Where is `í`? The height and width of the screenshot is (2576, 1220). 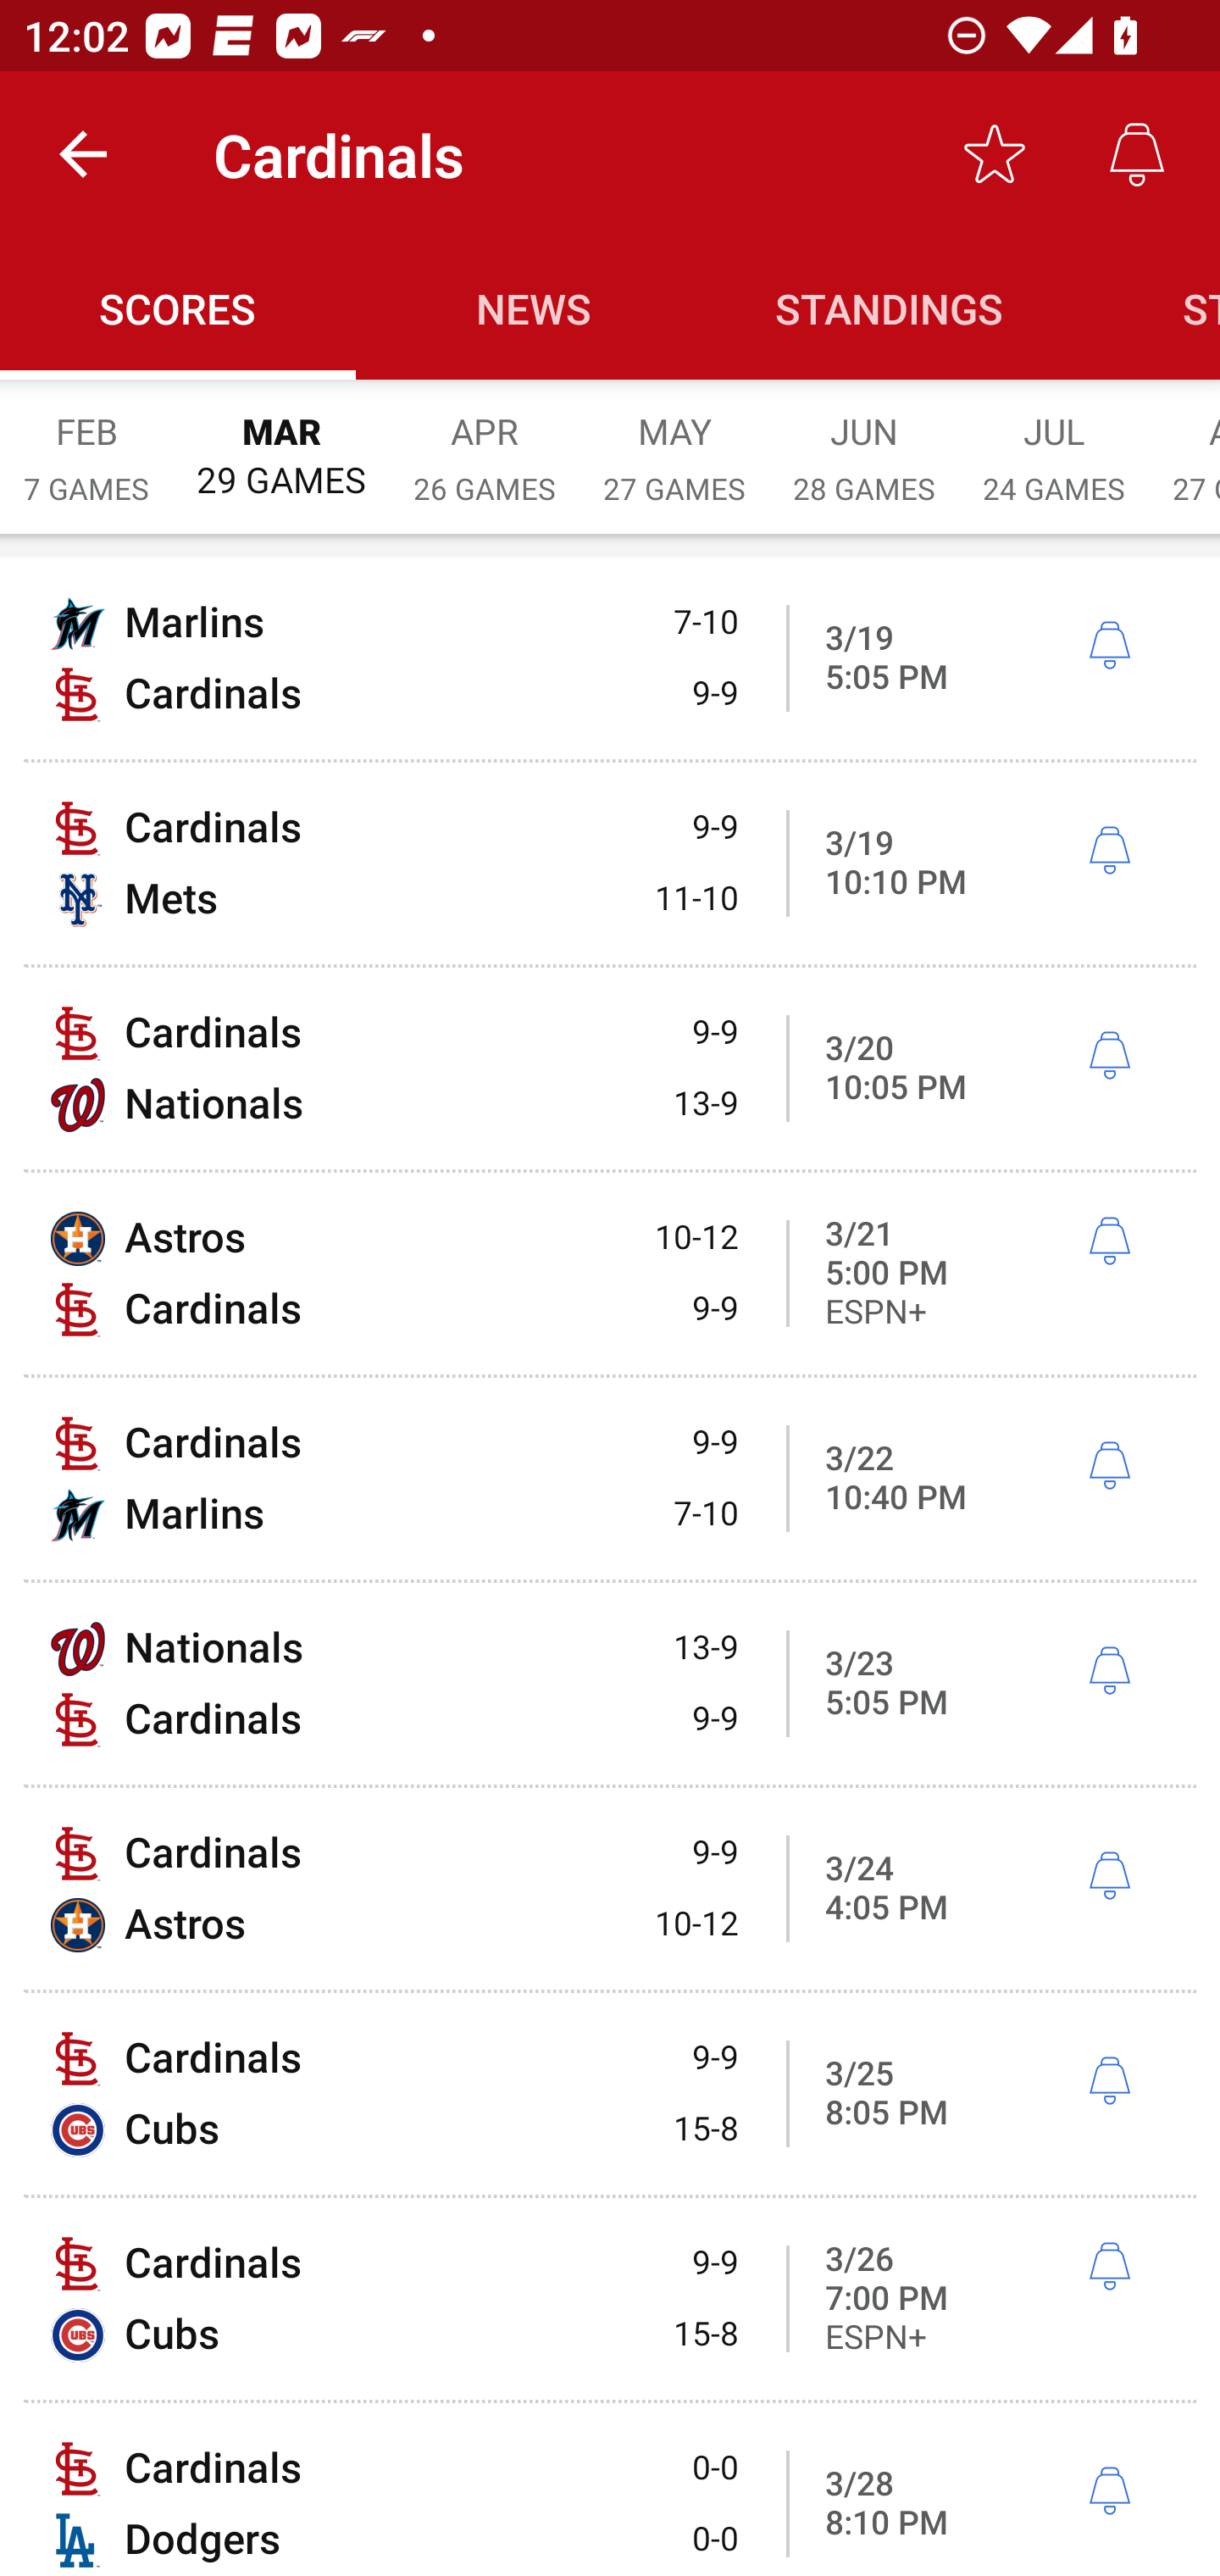
í is located at coordinates (1109, 2492).